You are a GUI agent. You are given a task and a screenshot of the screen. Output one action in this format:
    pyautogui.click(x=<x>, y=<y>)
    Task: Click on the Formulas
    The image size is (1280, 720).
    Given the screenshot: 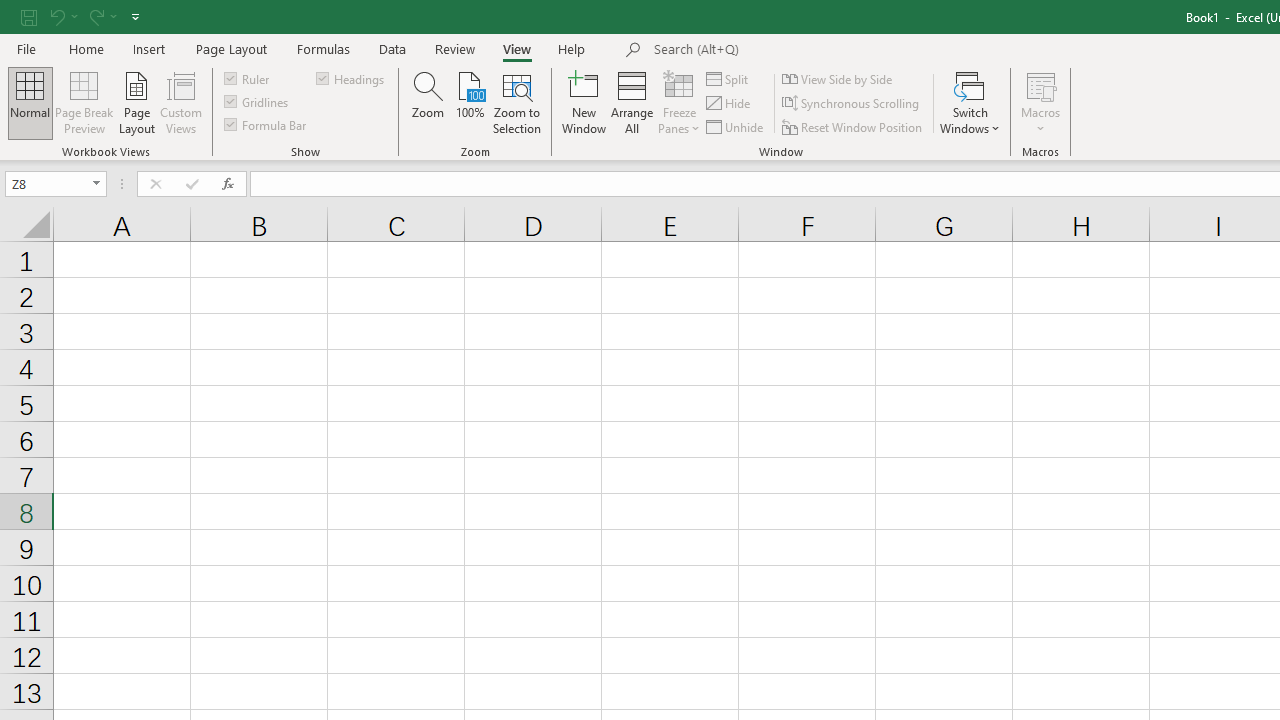 What is the action you would take?
    pyautogui.click(x=323, y=48)
    